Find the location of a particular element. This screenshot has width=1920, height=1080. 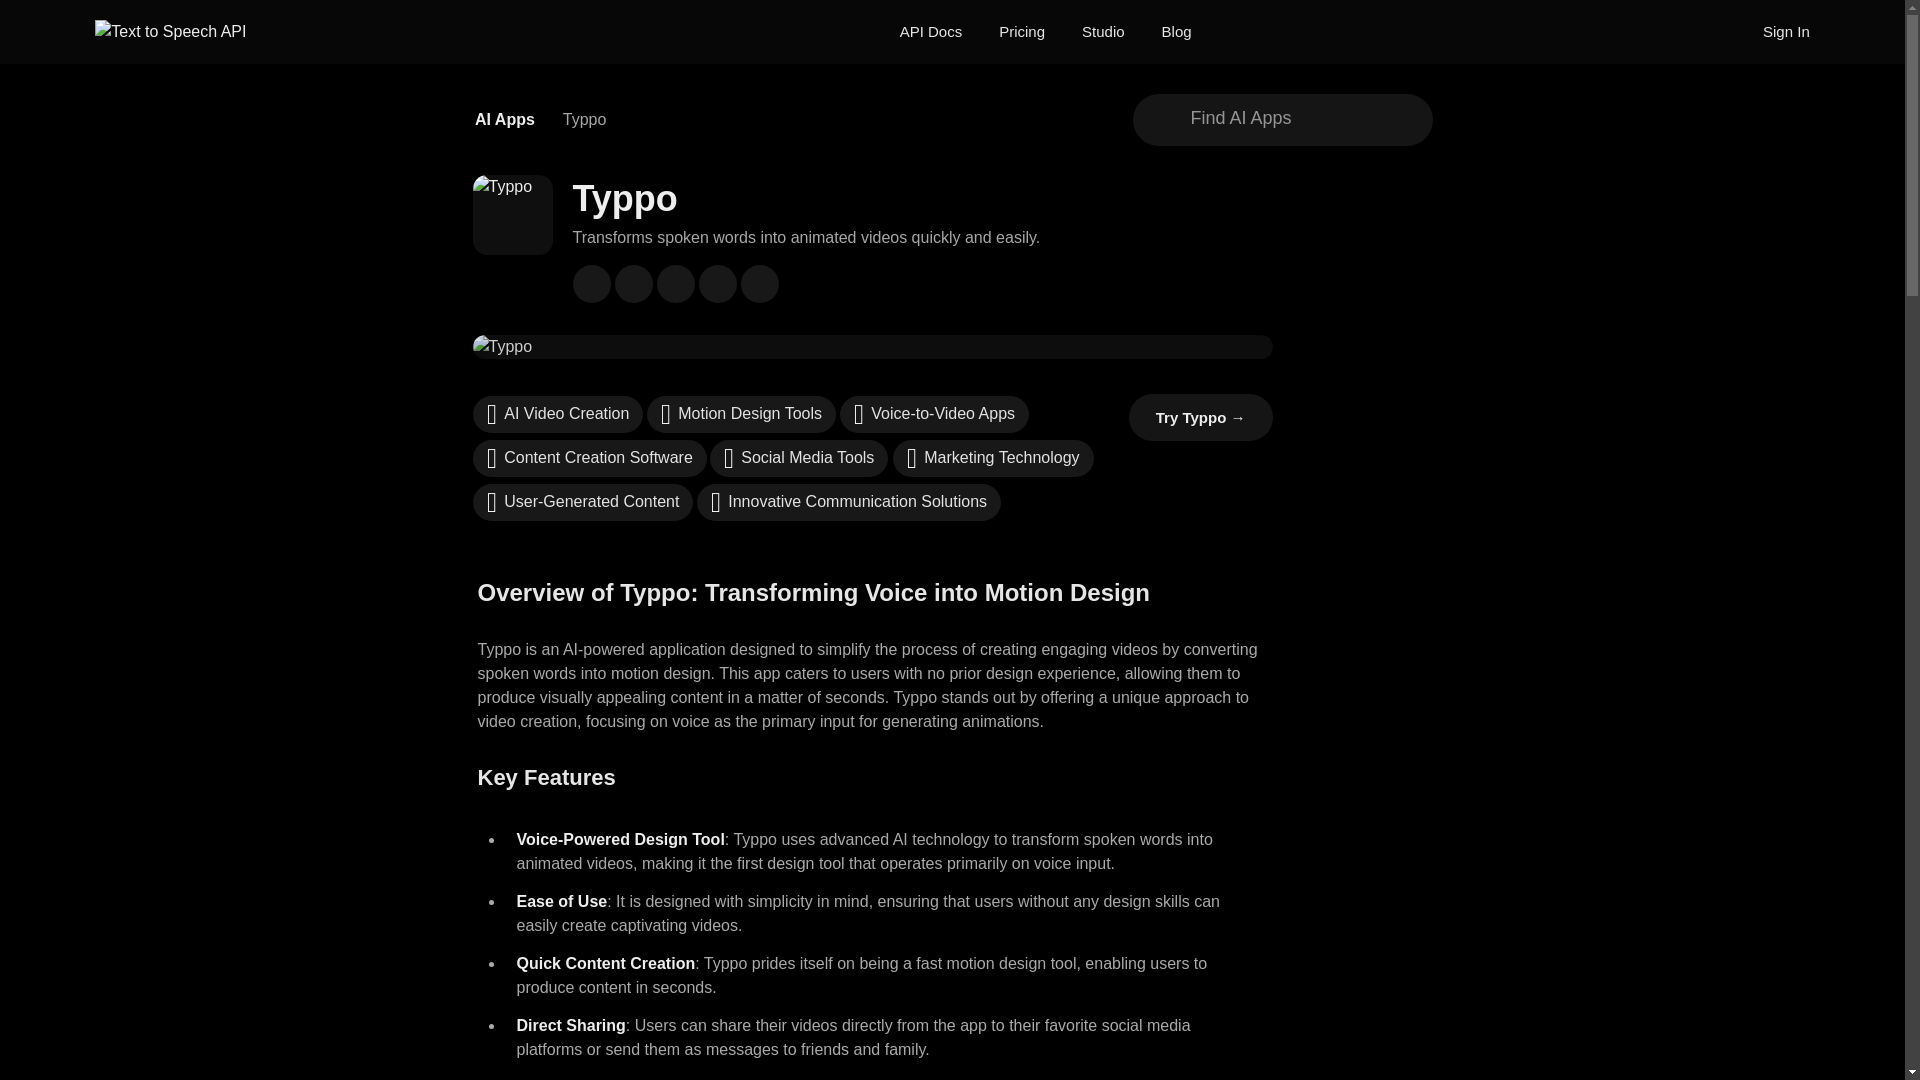

Studio is located at coordinates (1104, 32).